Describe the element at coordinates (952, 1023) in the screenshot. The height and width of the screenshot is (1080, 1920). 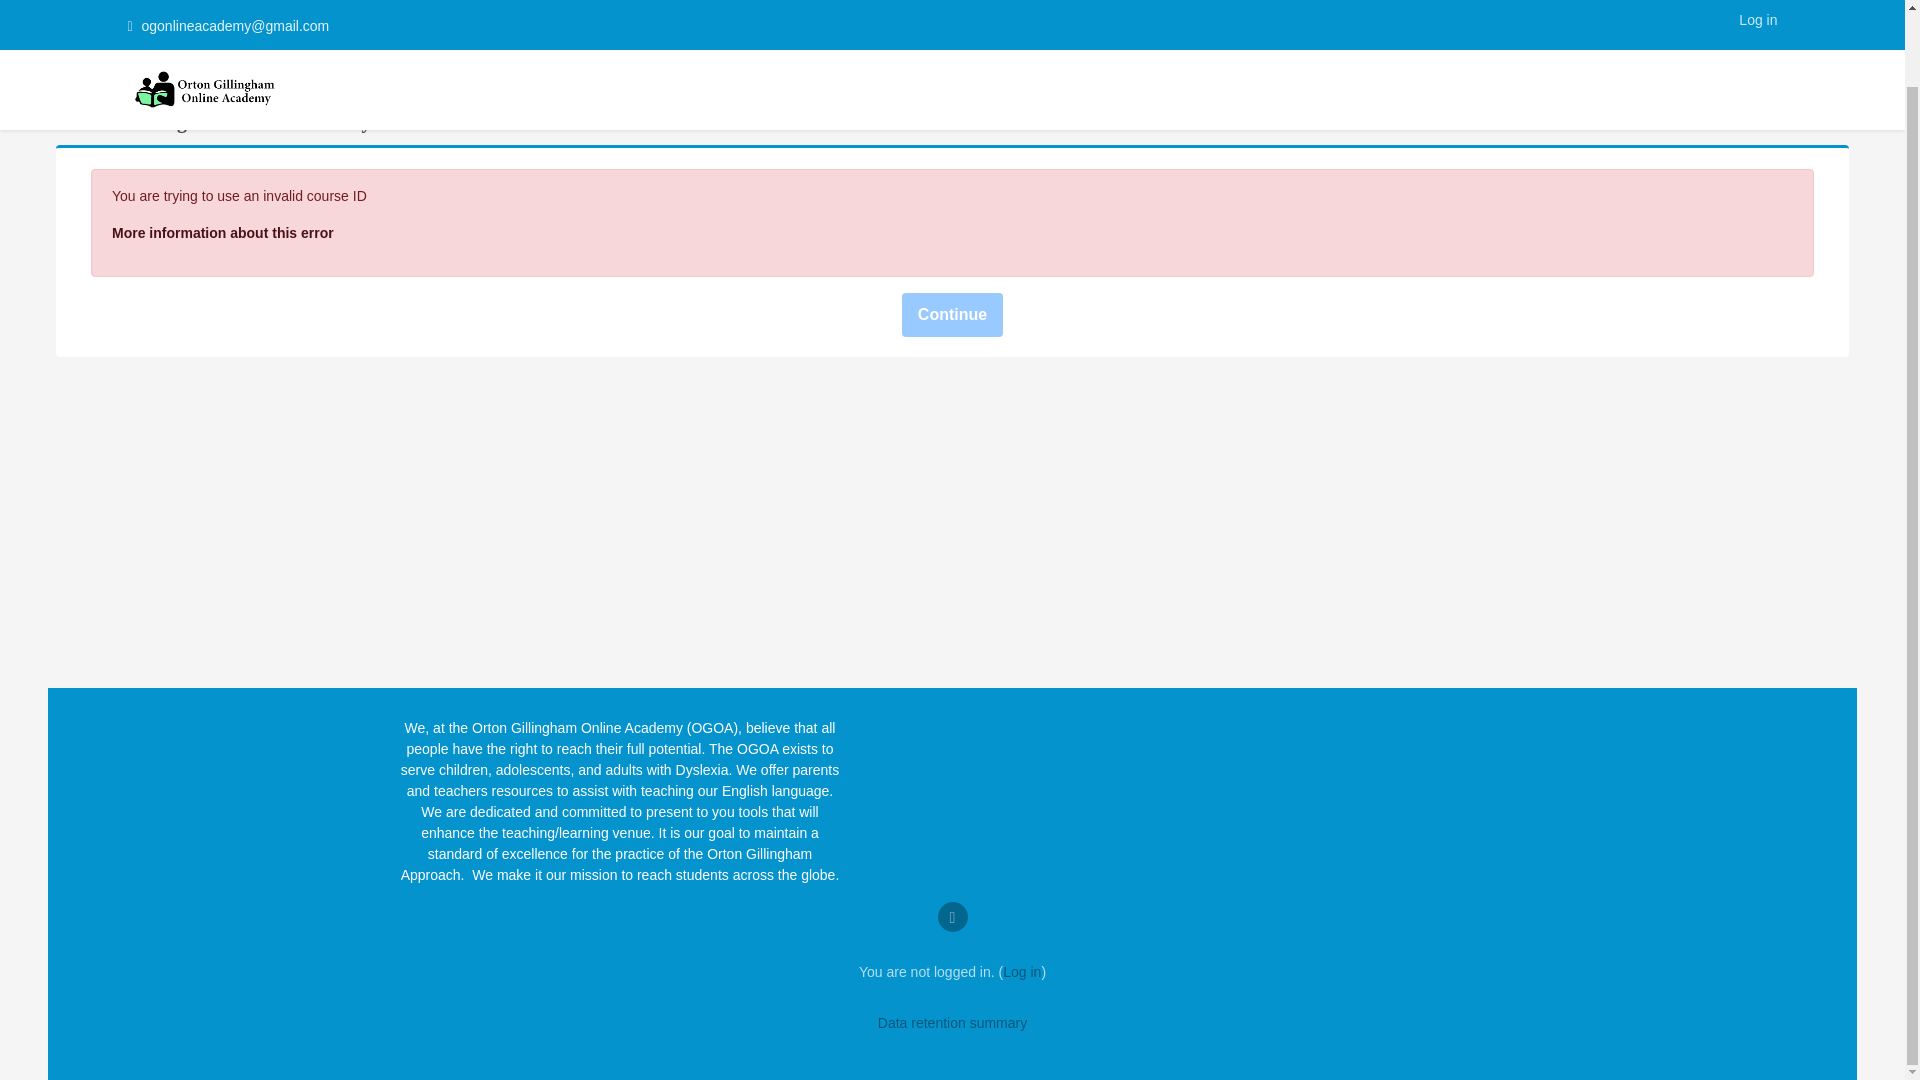
I see `Data retention summary` at that location.